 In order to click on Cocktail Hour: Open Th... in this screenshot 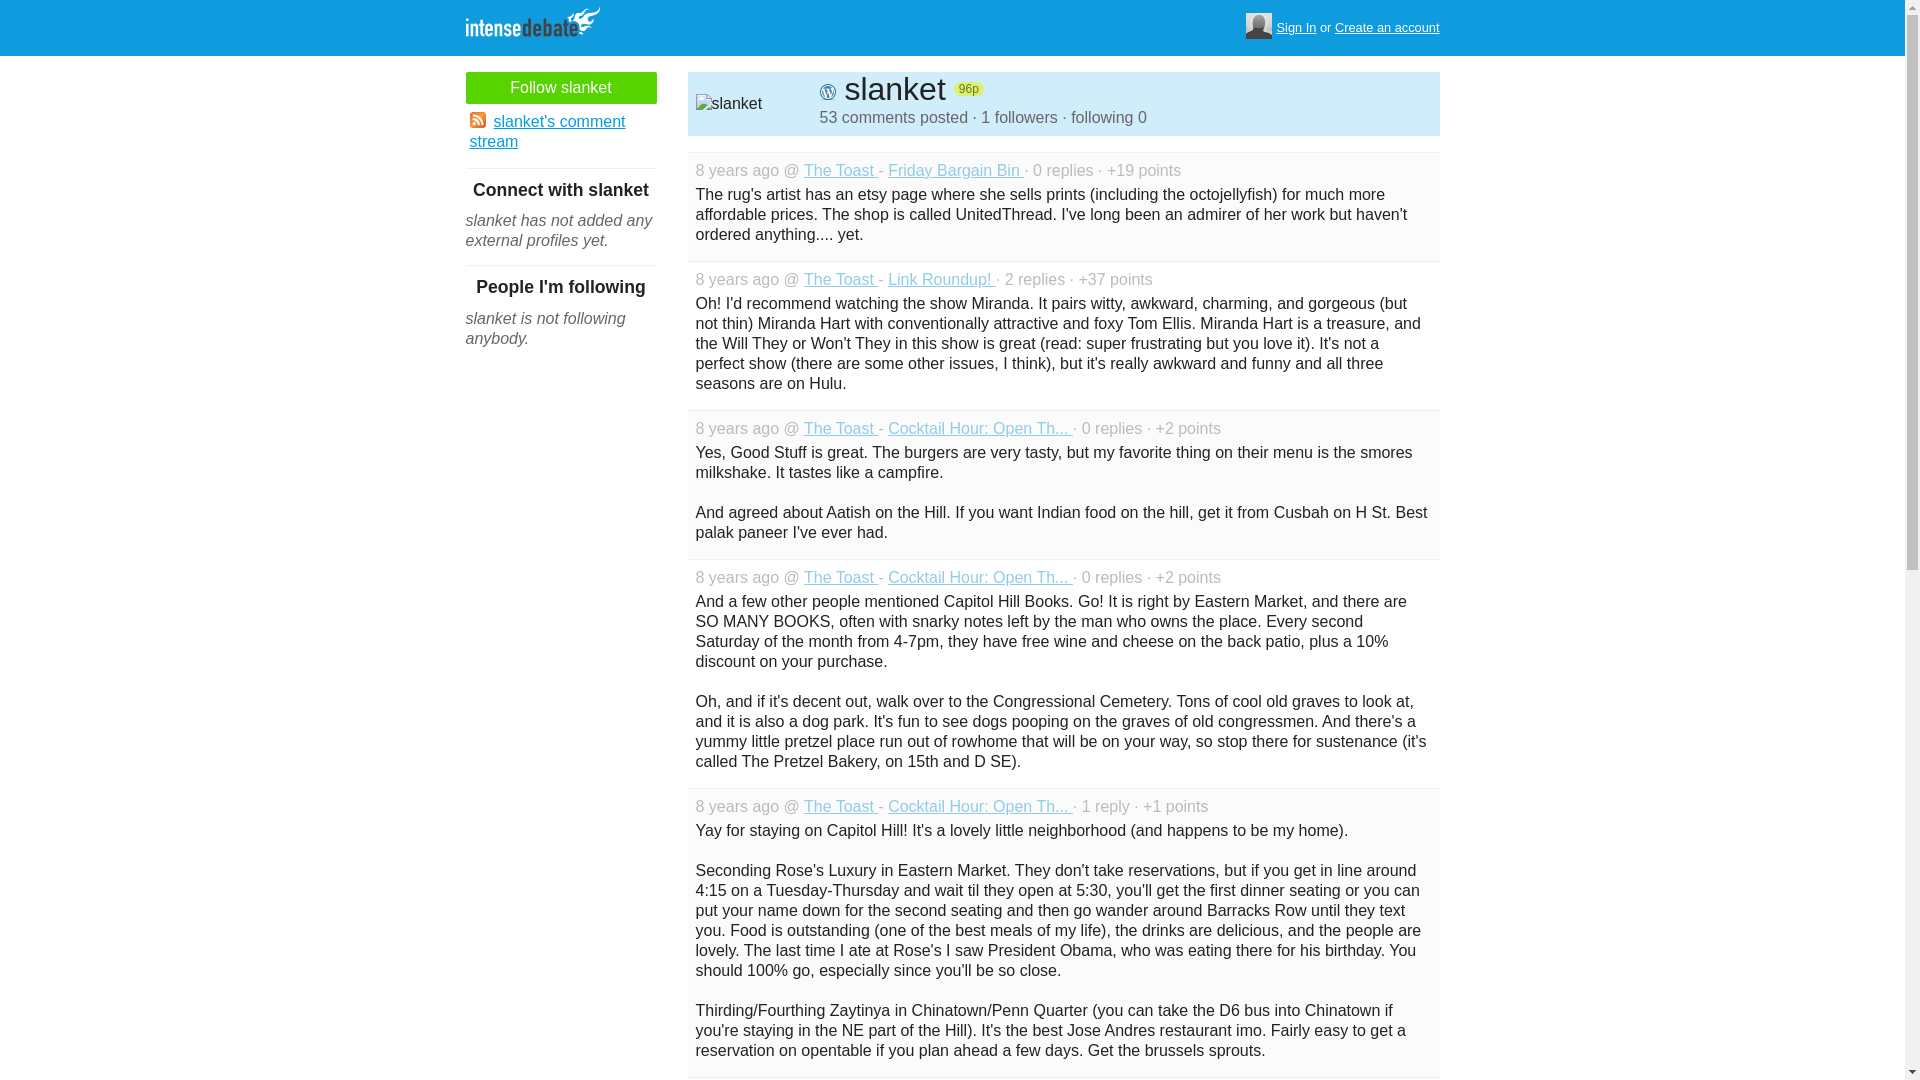, I will do `click(980, 428)`.